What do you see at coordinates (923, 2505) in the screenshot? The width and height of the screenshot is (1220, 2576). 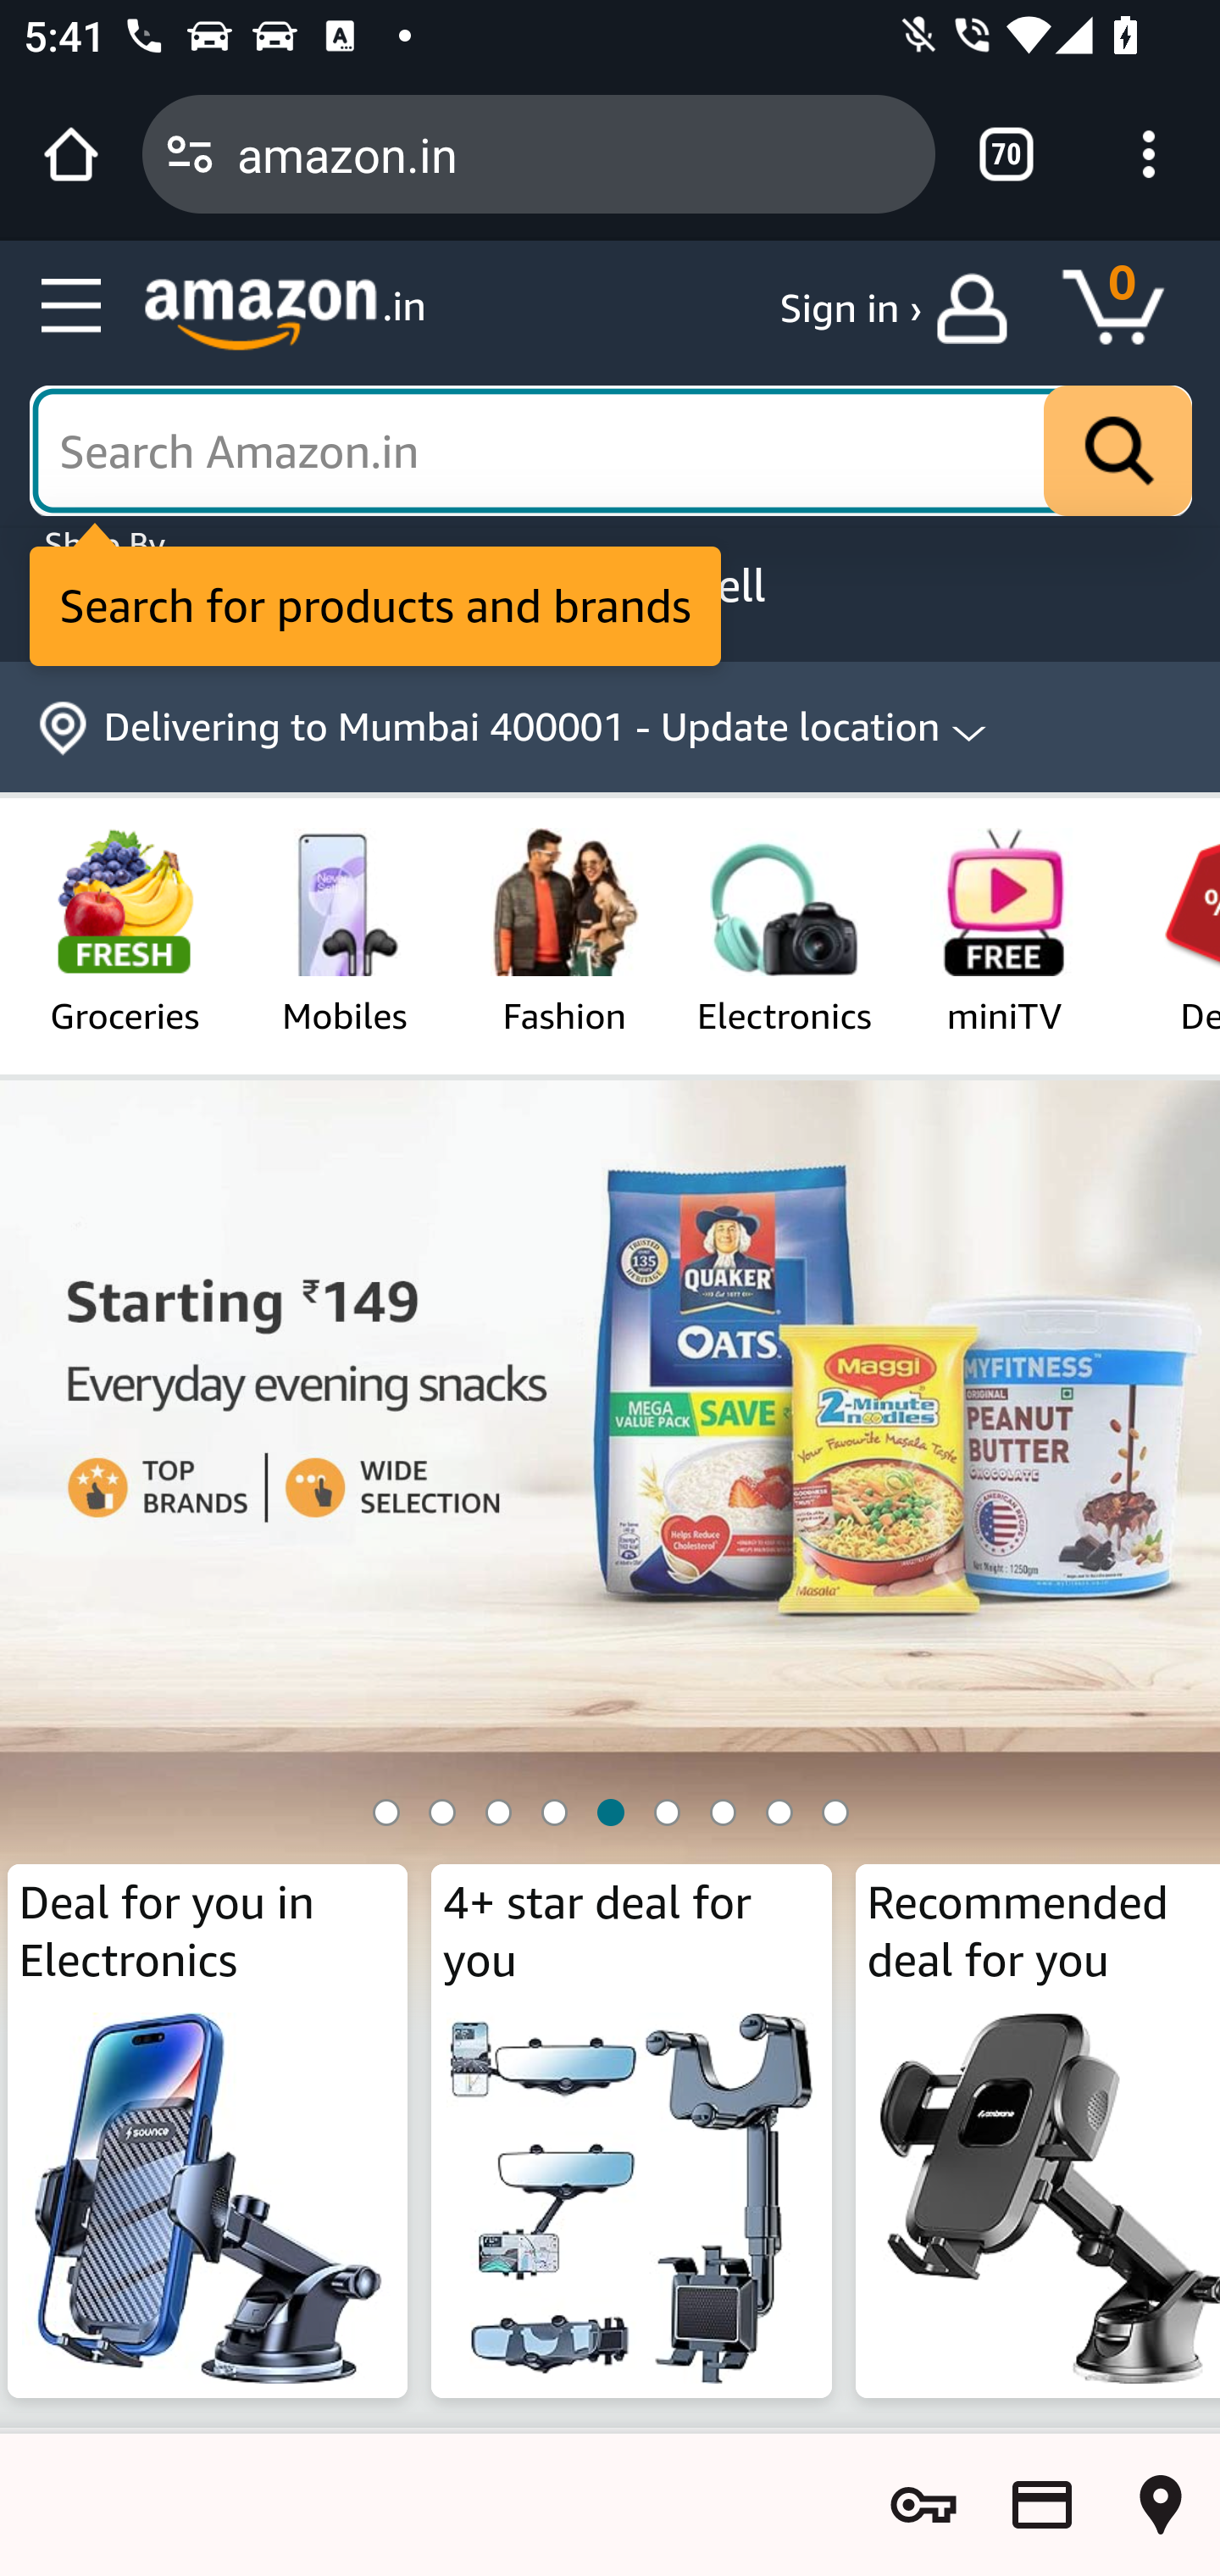 I see `Show saved passwords and password options` at bounding box center [923, 2505].